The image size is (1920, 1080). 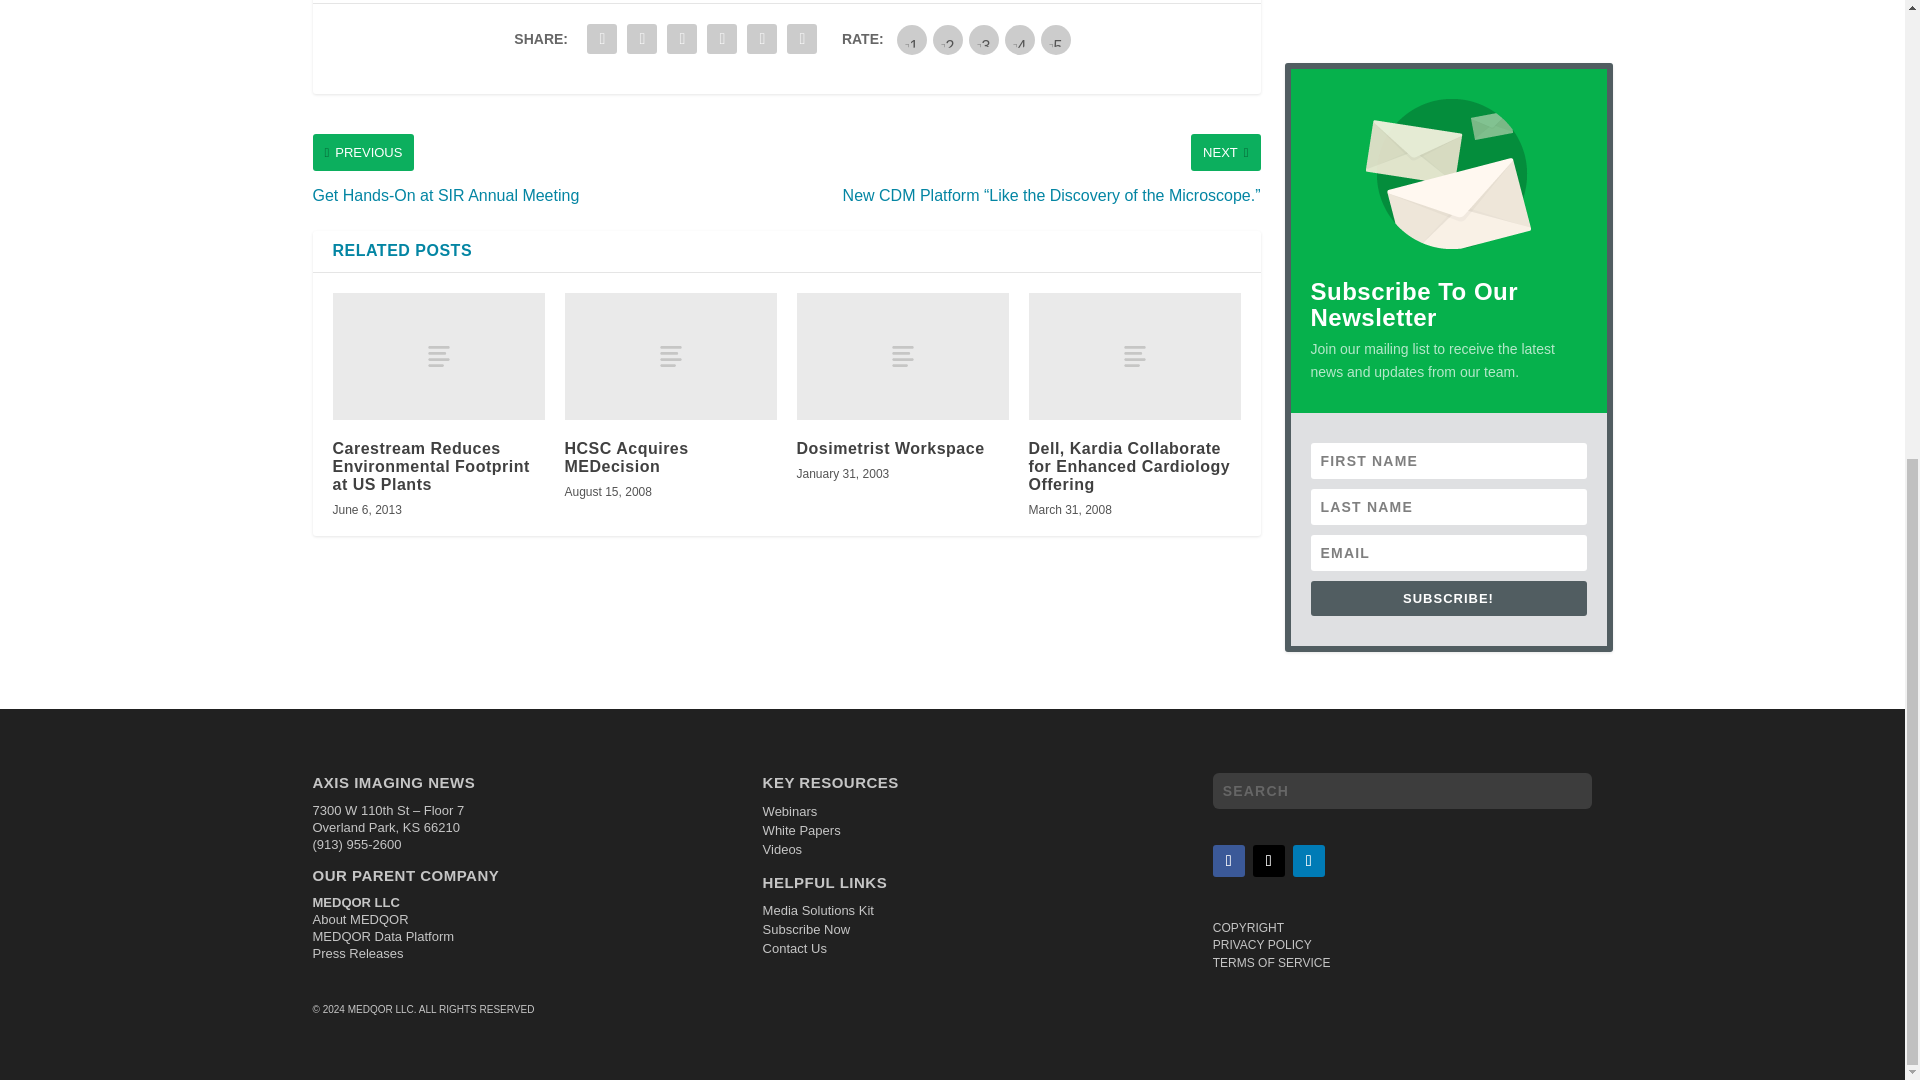 What do you see at coordinates (602, 39) in the screenshot?
I see `Share "Nil Viewers Offer RESTful Integration" via Facebook` at bounding box center [602, 39].